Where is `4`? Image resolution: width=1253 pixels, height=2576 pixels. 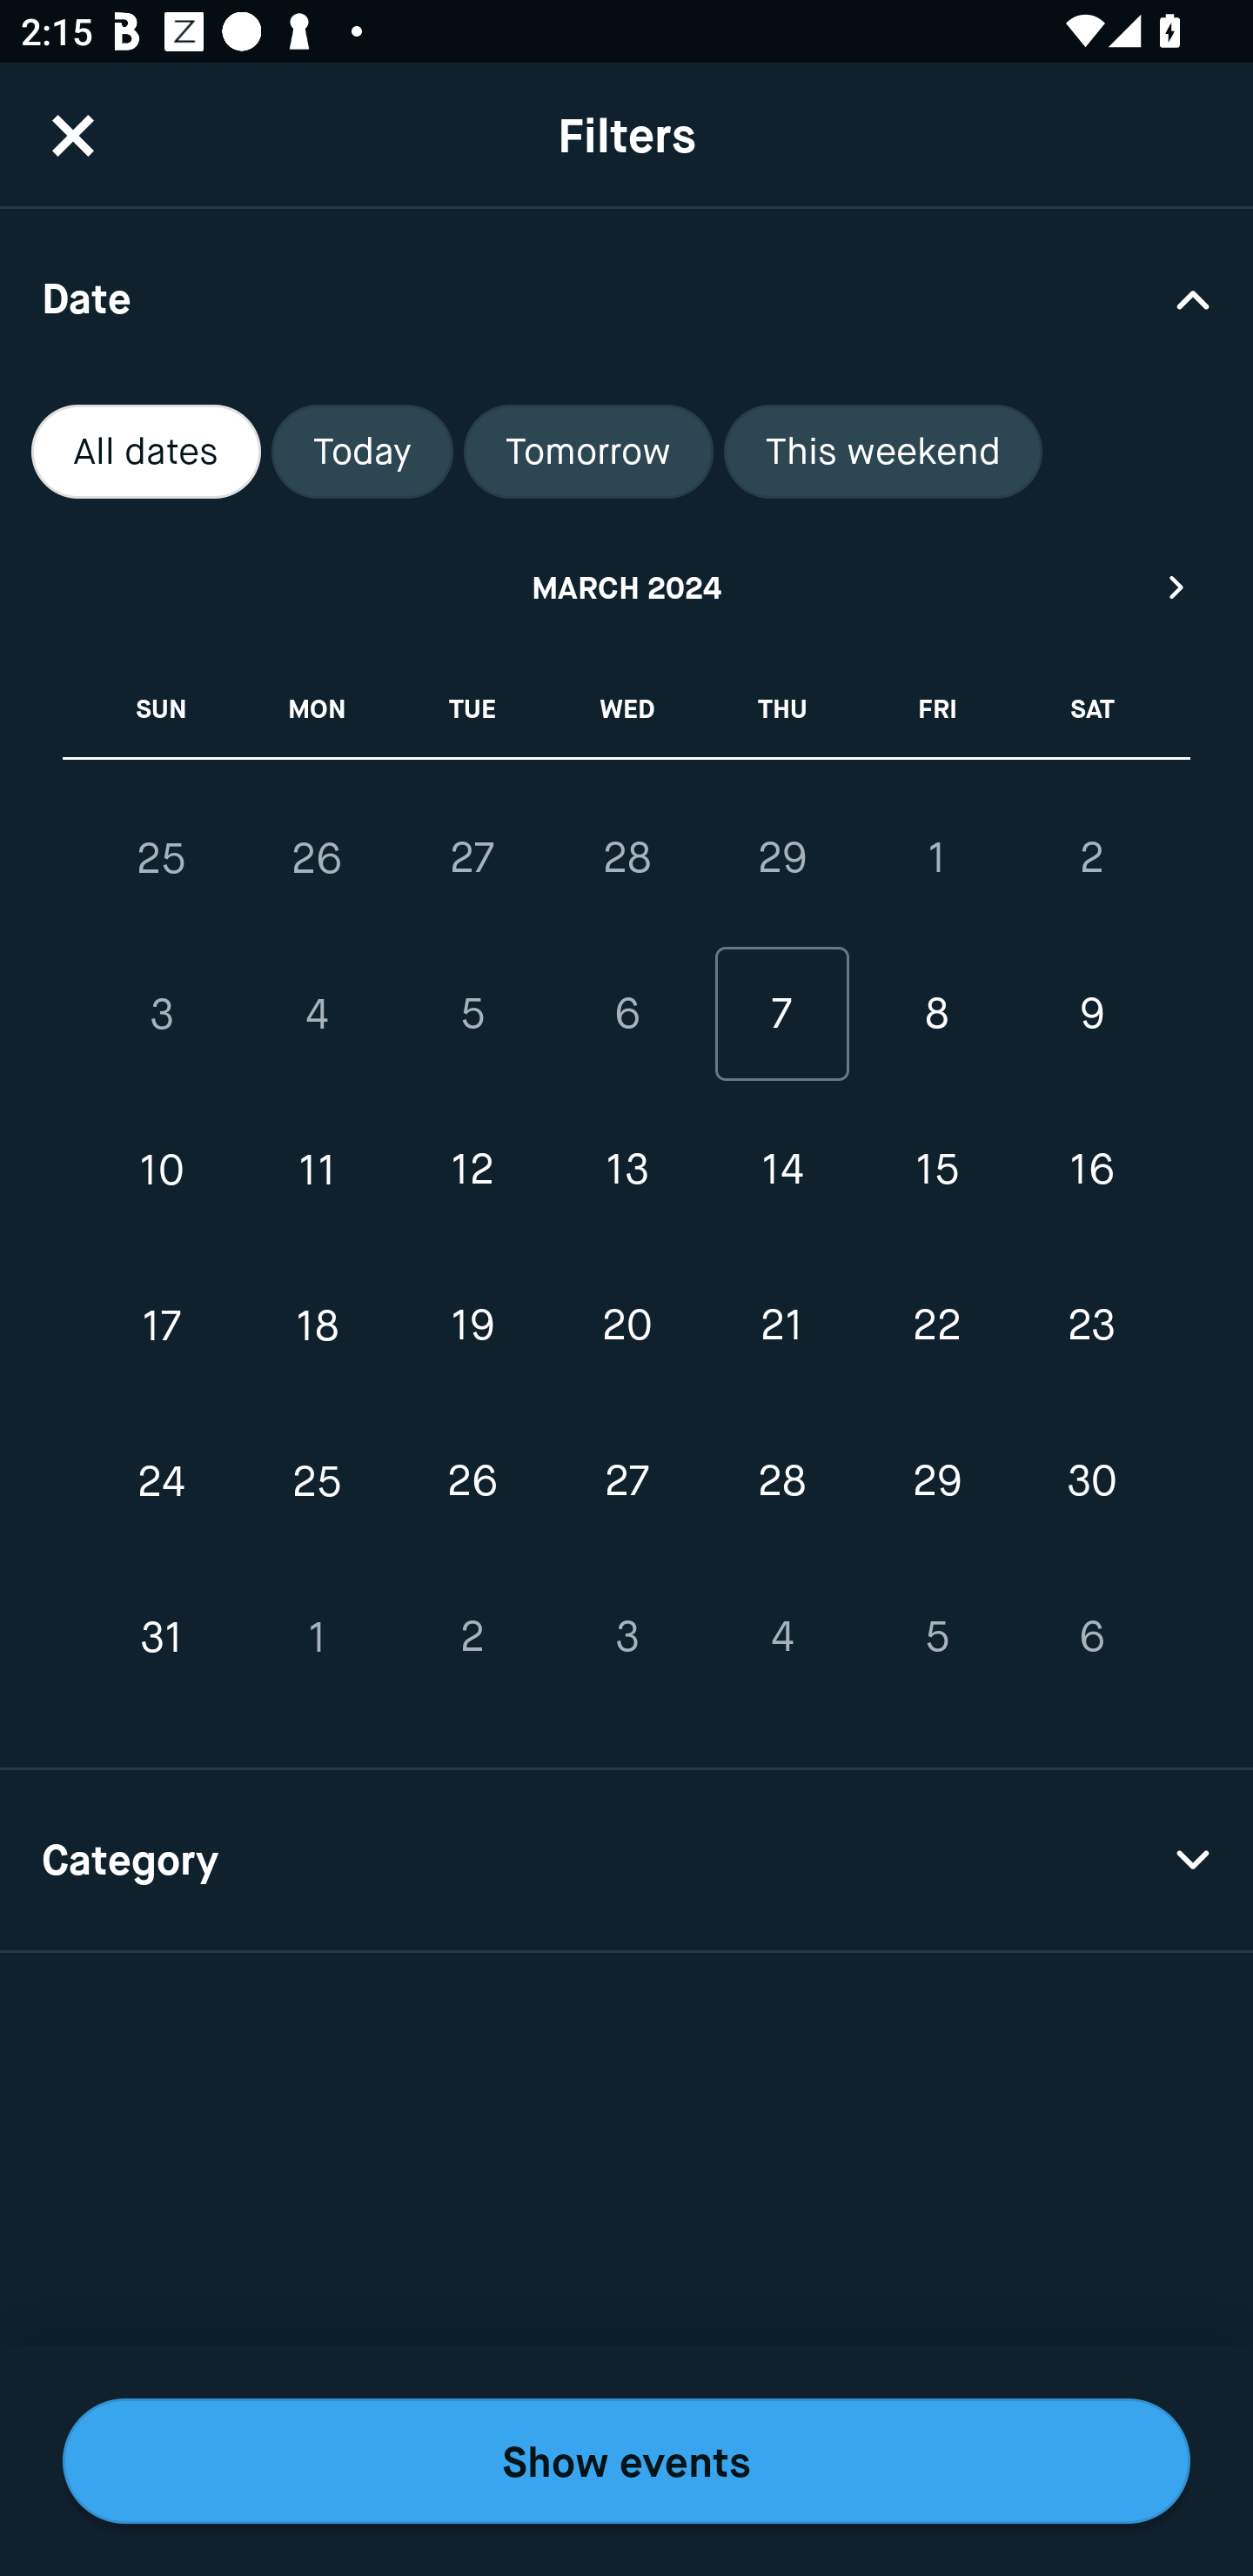 4 is located at coordinates (781, 1636).